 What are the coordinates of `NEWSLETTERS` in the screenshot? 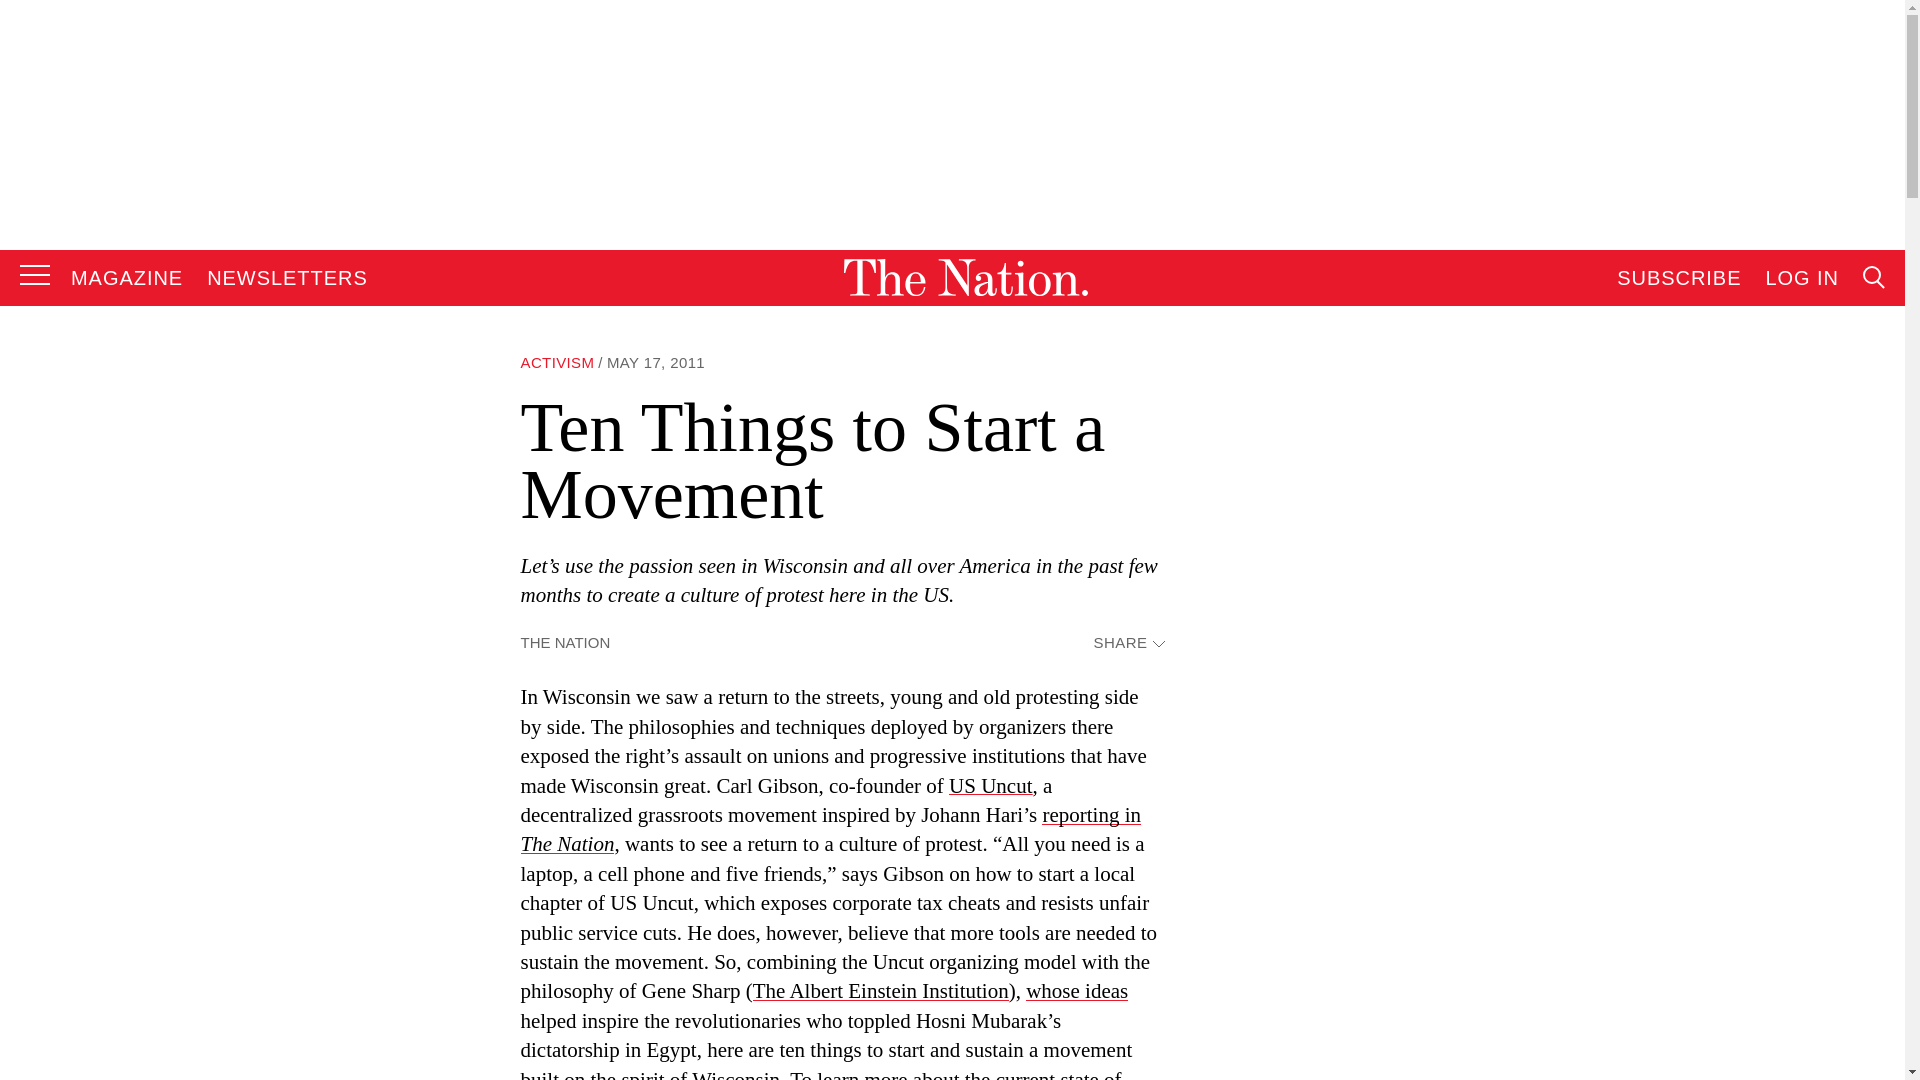 It's located at (288, 278).